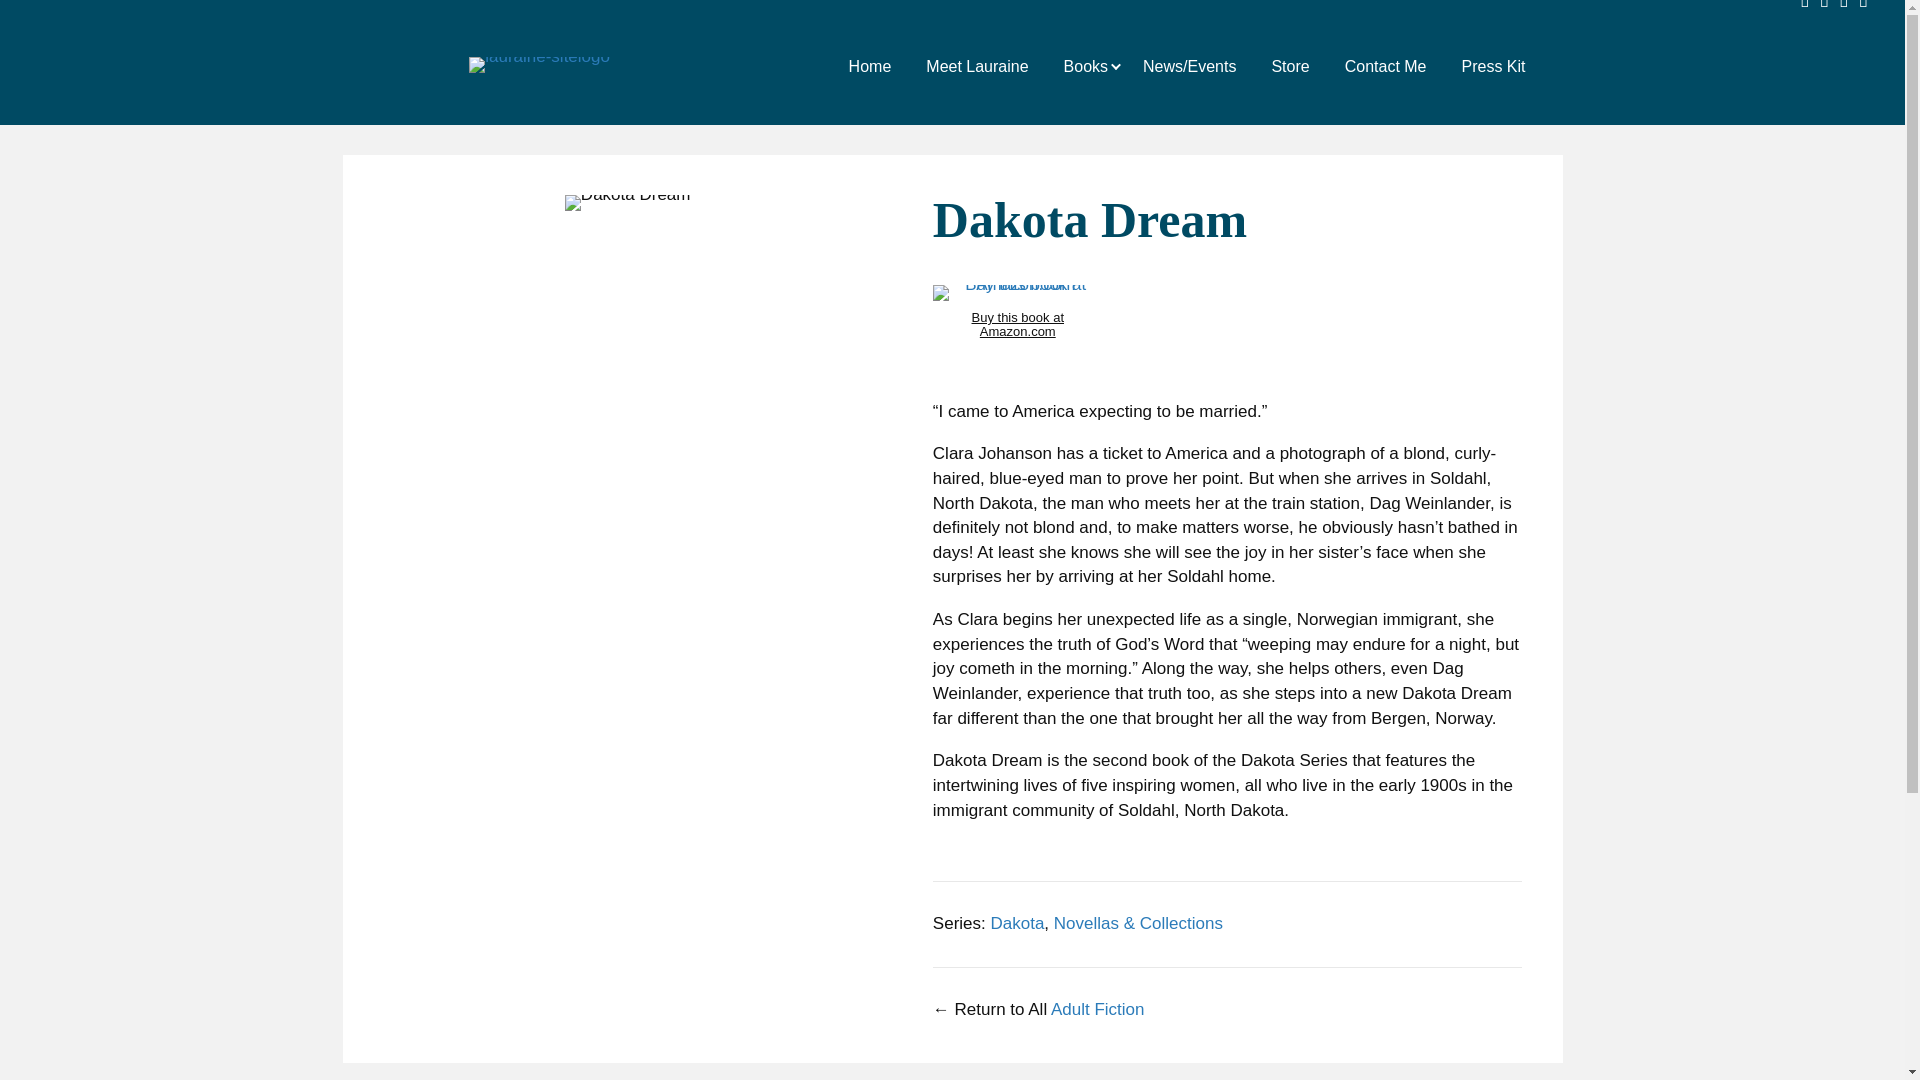 The image size is (1920, 1080). Describe the element at coordinates (1290, 65) in the screenshot. I see `Store` at that location.